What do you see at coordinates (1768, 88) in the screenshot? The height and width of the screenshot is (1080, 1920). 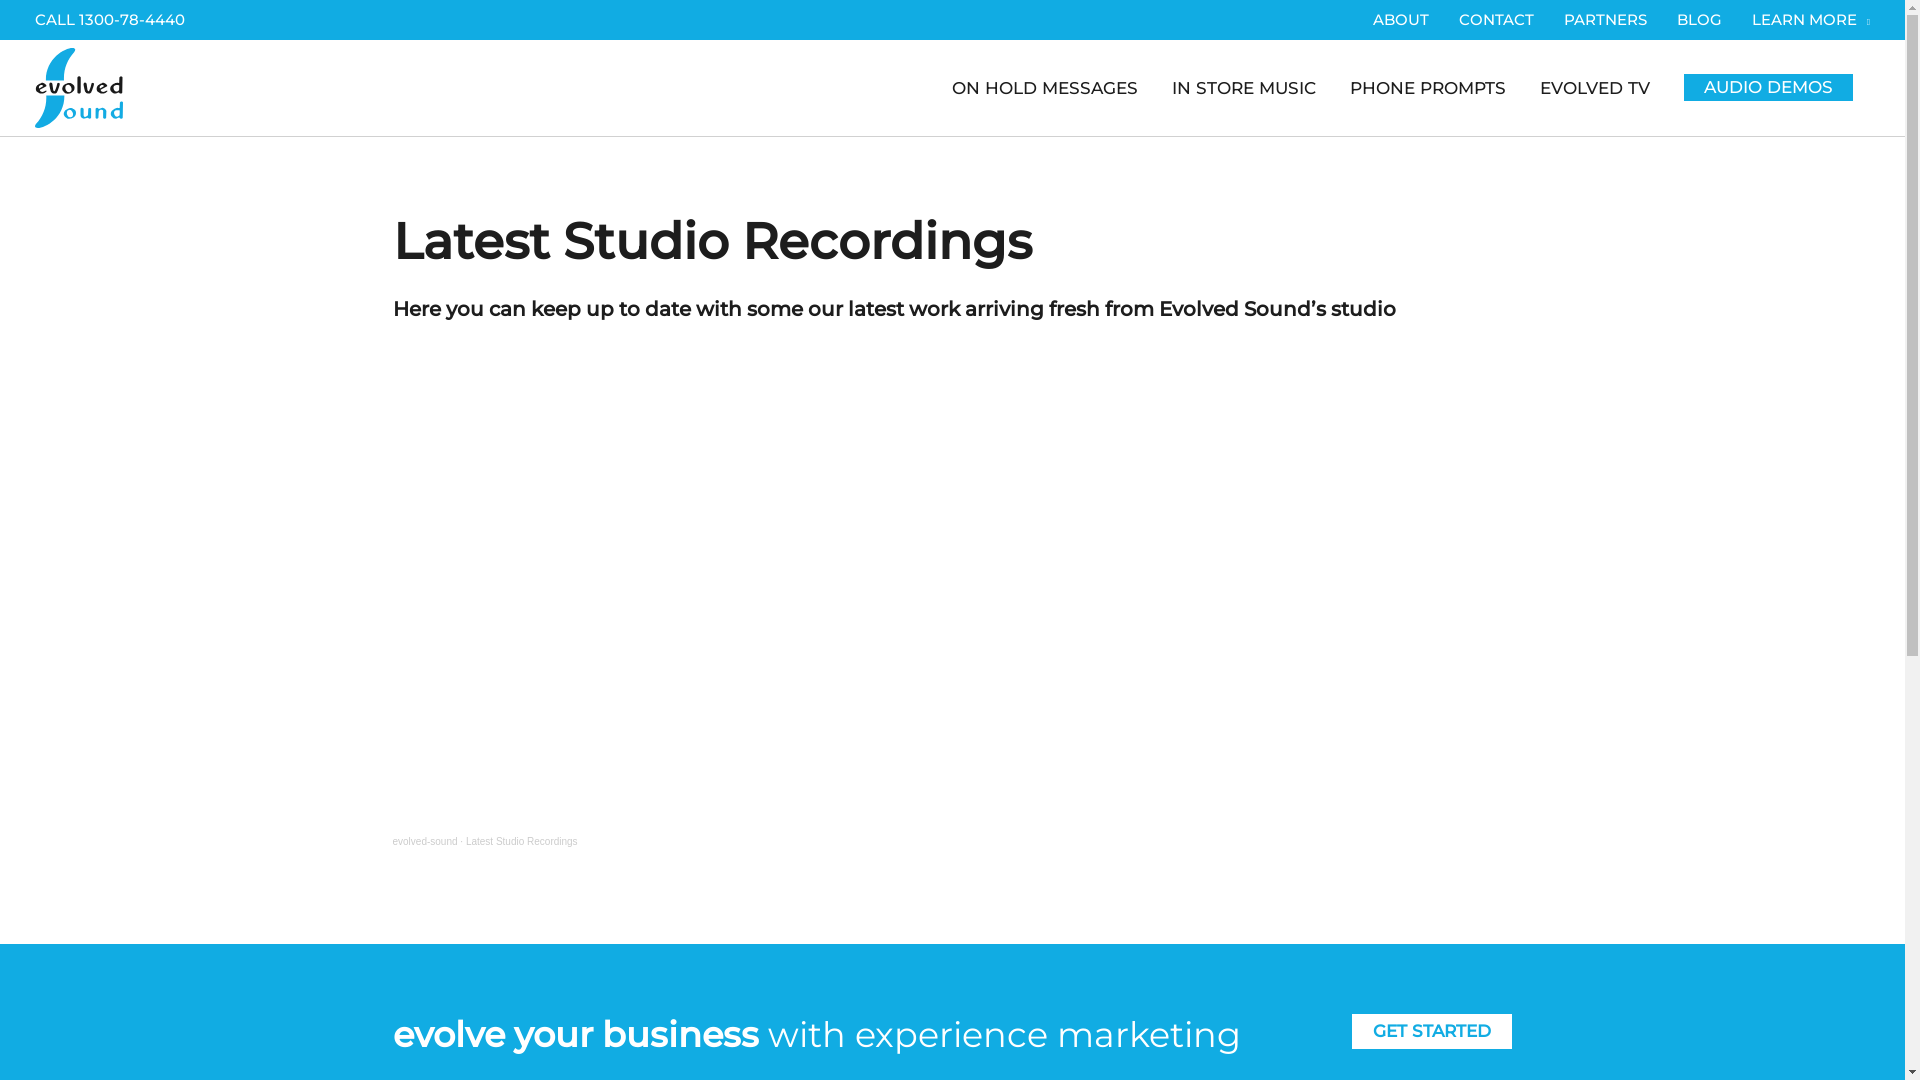 I see `AUDIO DEMOS` at bounding box center [1768, 88].